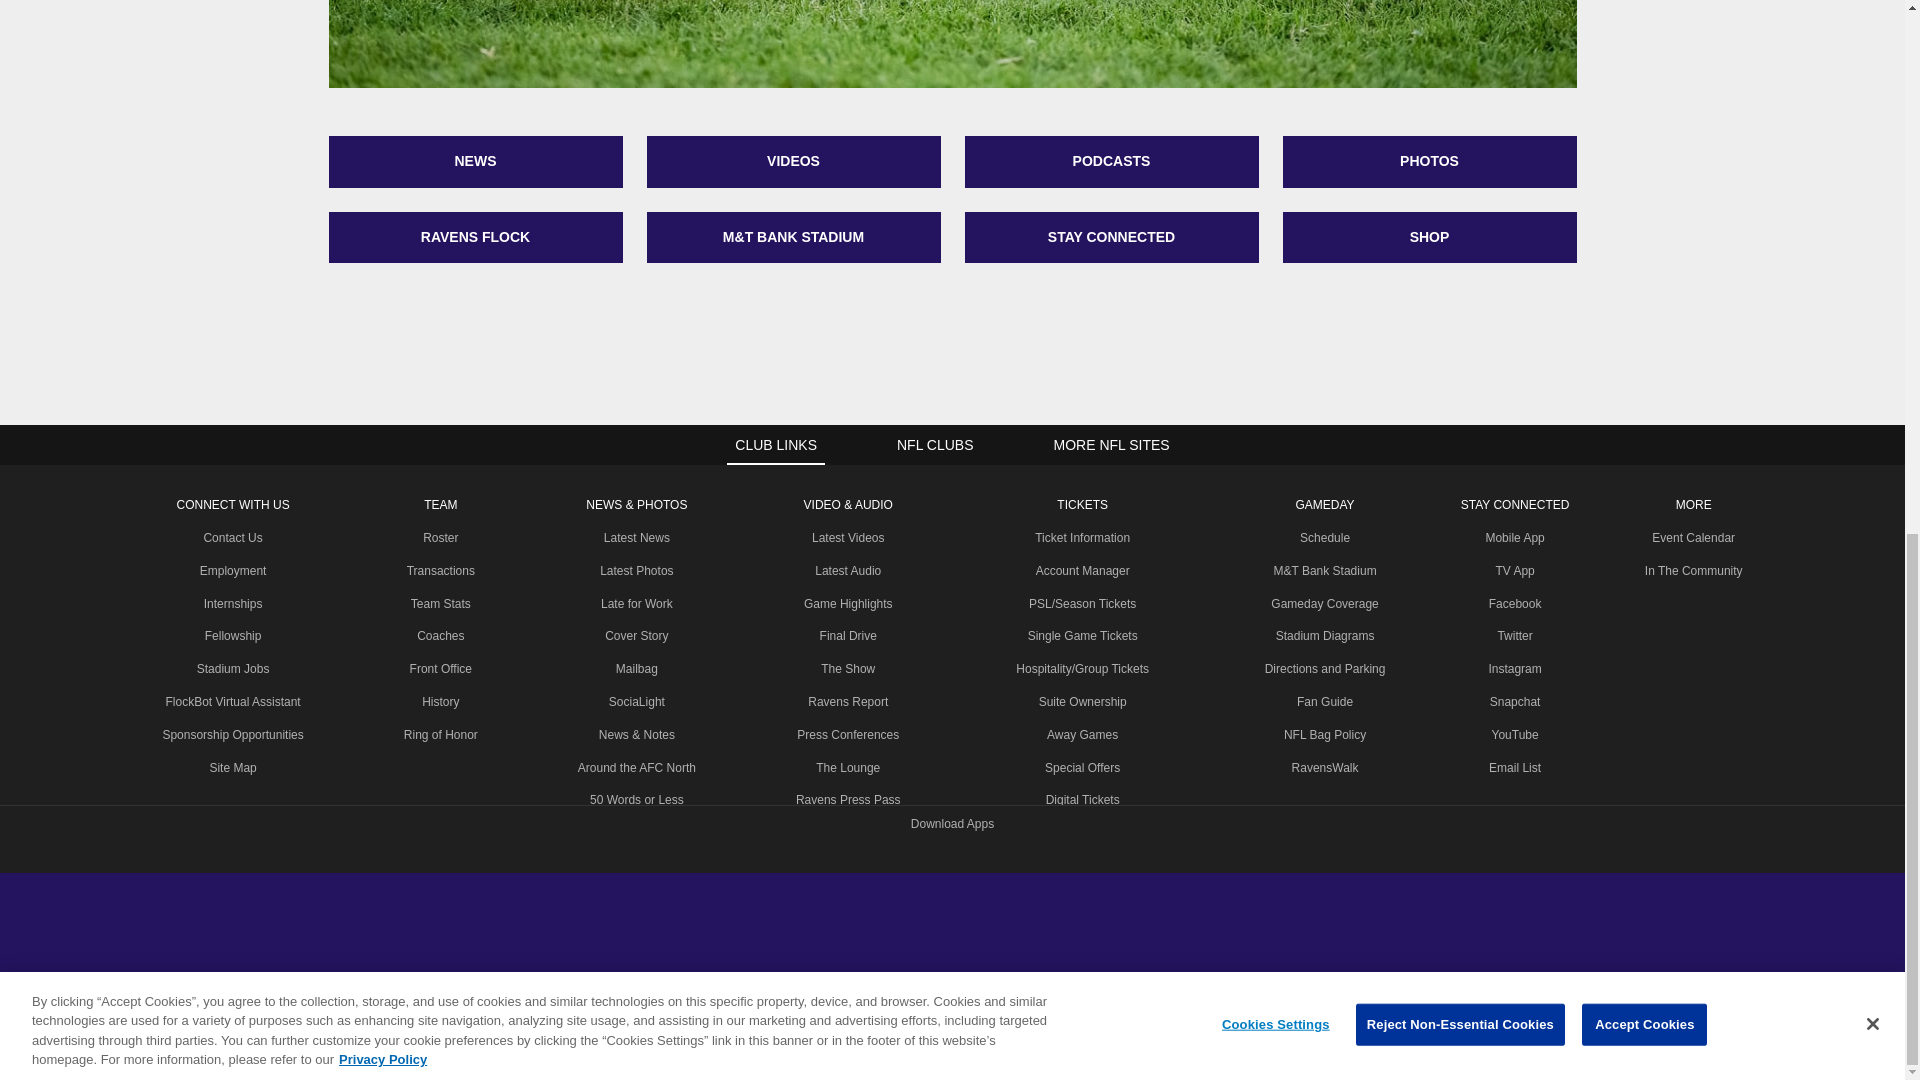 This screenshot has height=1080, width=1920. Describe the element at coordinates (1429, 237) in the screenshot. I see `SHOP` at that location.